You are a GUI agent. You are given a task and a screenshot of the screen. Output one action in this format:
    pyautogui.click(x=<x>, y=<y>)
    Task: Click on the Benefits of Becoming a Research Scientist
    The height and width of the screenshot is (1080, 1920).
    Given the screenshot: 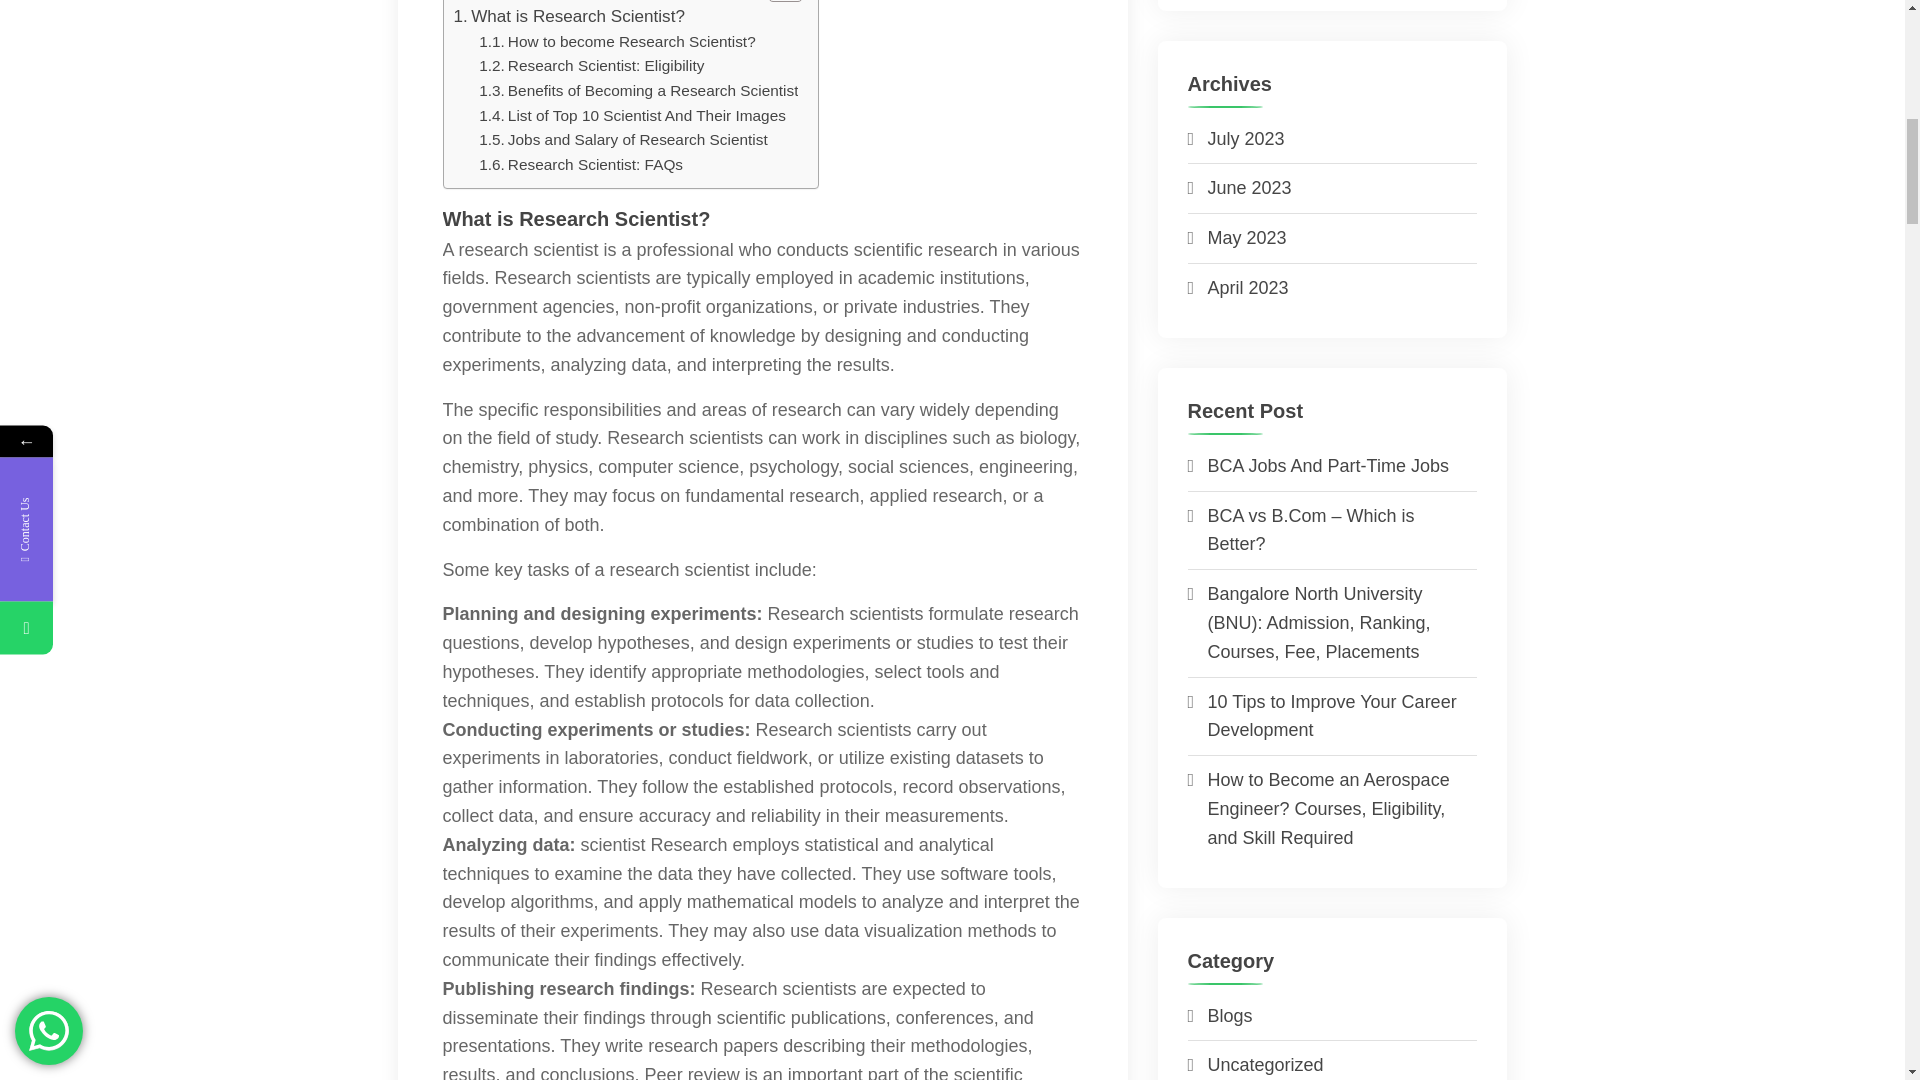 What is the action you would take?
    pyautogui.click(x=638, y=90)
    